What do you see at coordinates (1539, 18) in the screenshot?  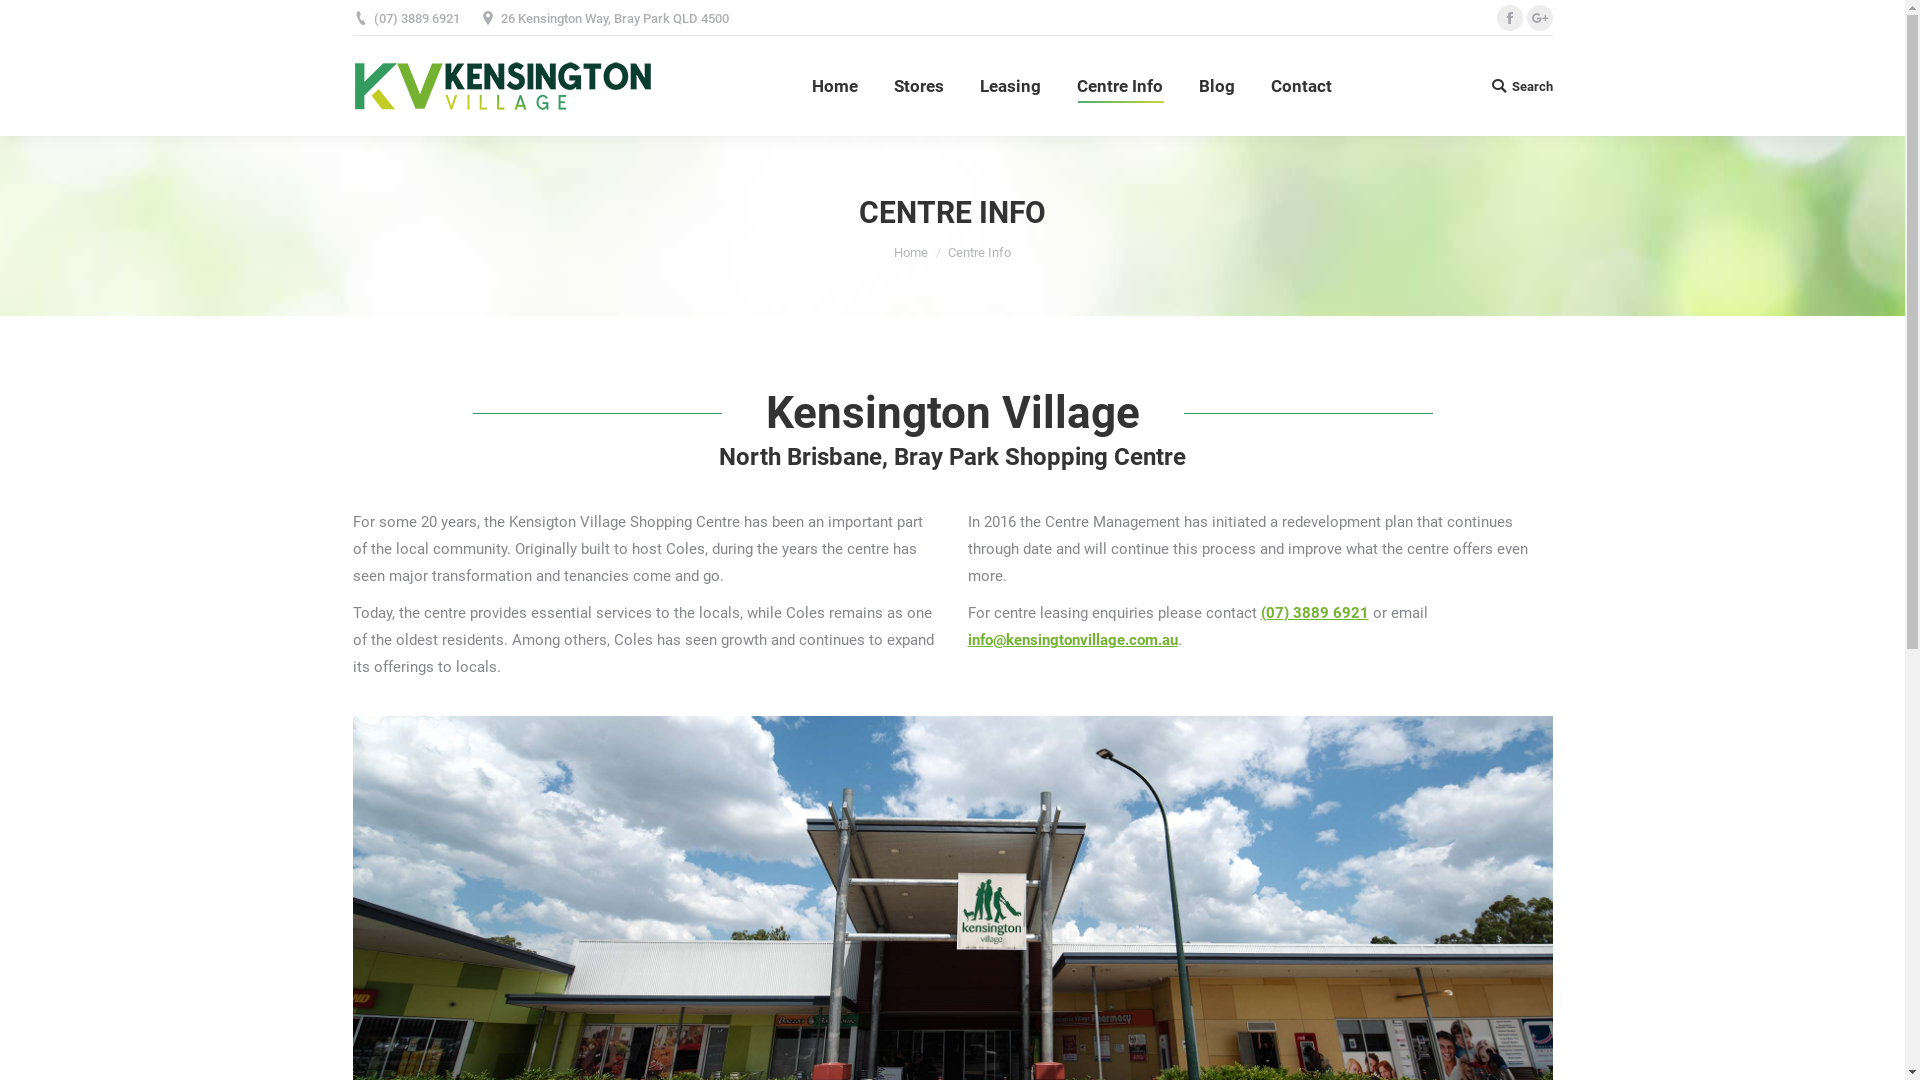 I see `Google+` at bounding box center [1539, 18].